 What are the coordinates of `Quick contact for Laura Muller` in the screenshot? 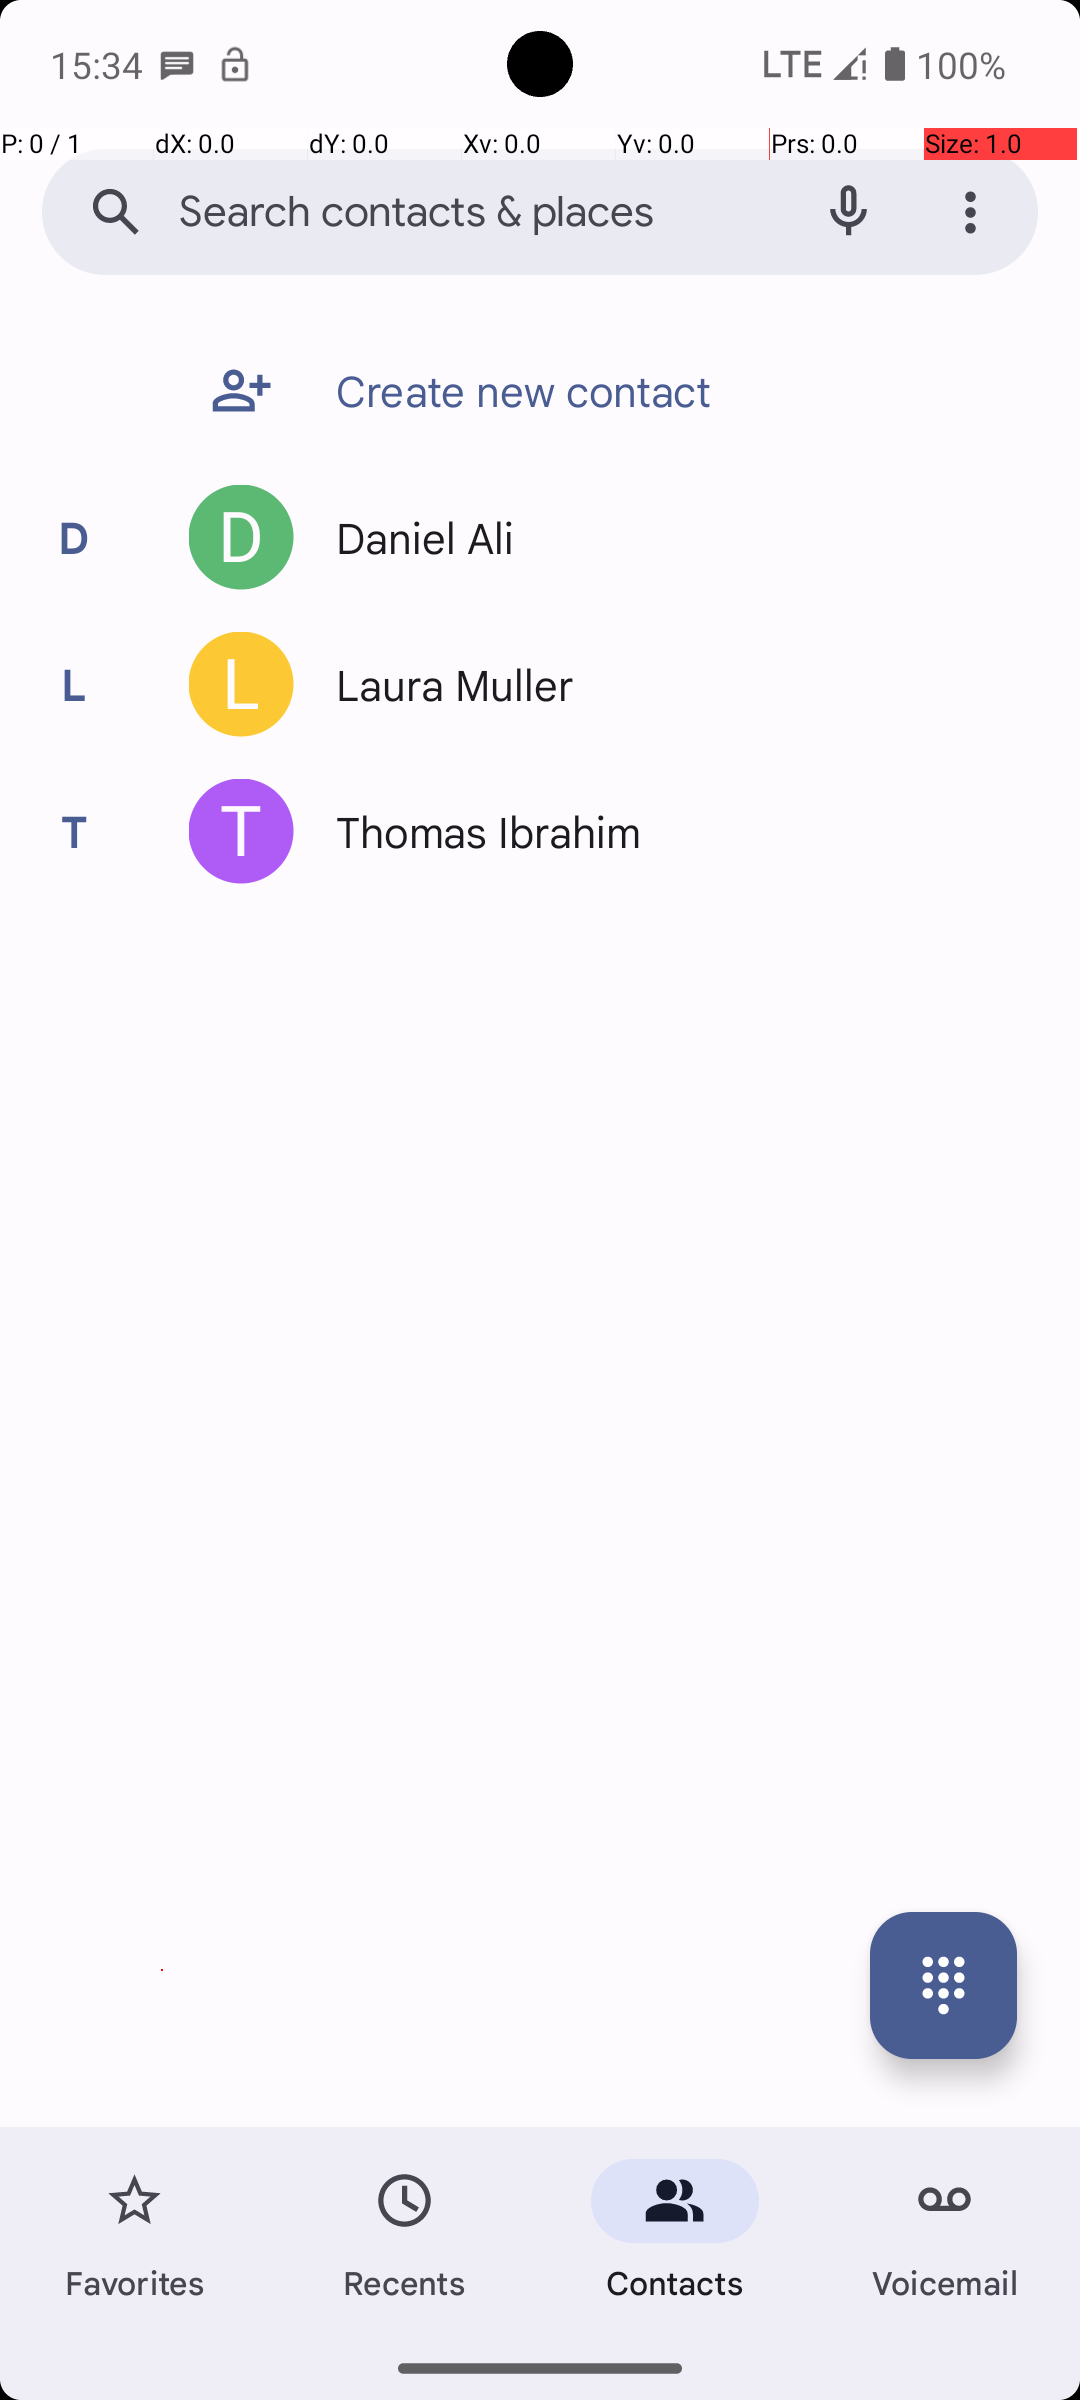 It's located at (242, 684).